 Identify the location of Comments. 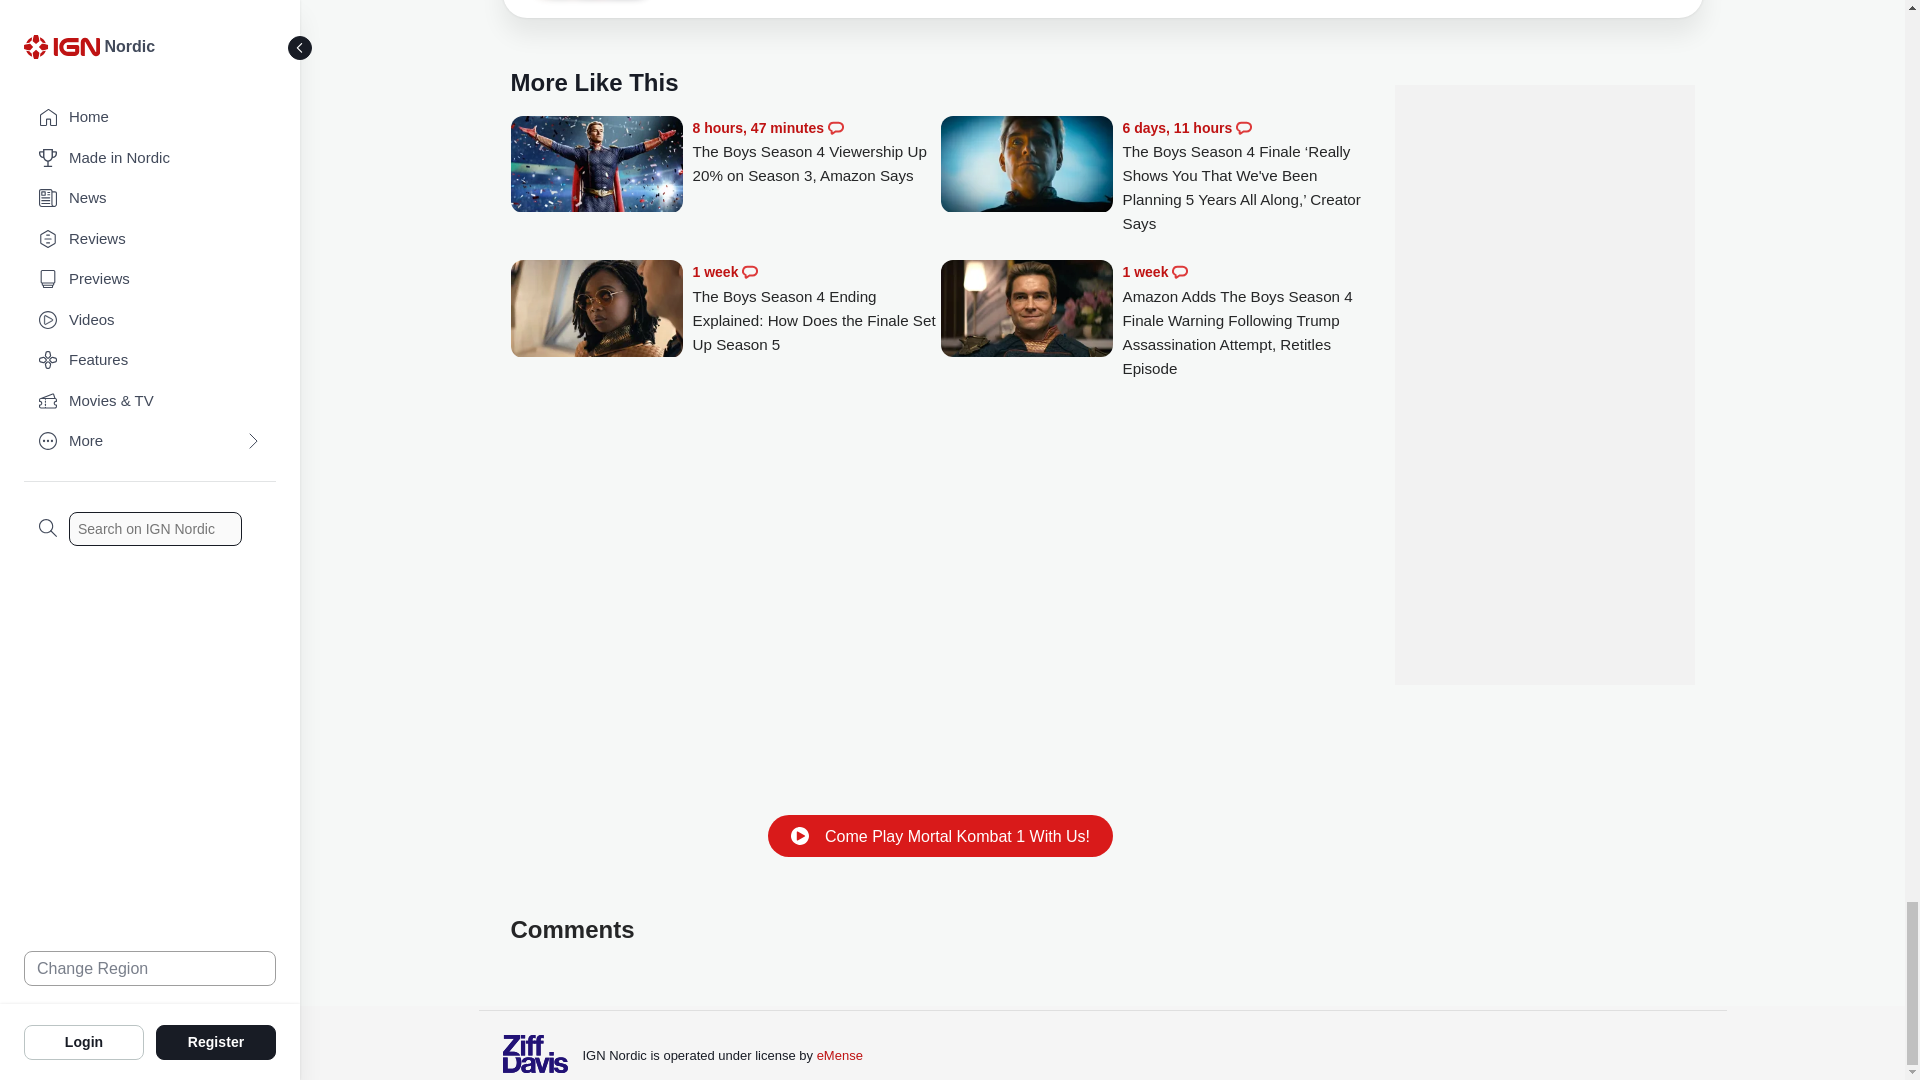
(1180, 271).